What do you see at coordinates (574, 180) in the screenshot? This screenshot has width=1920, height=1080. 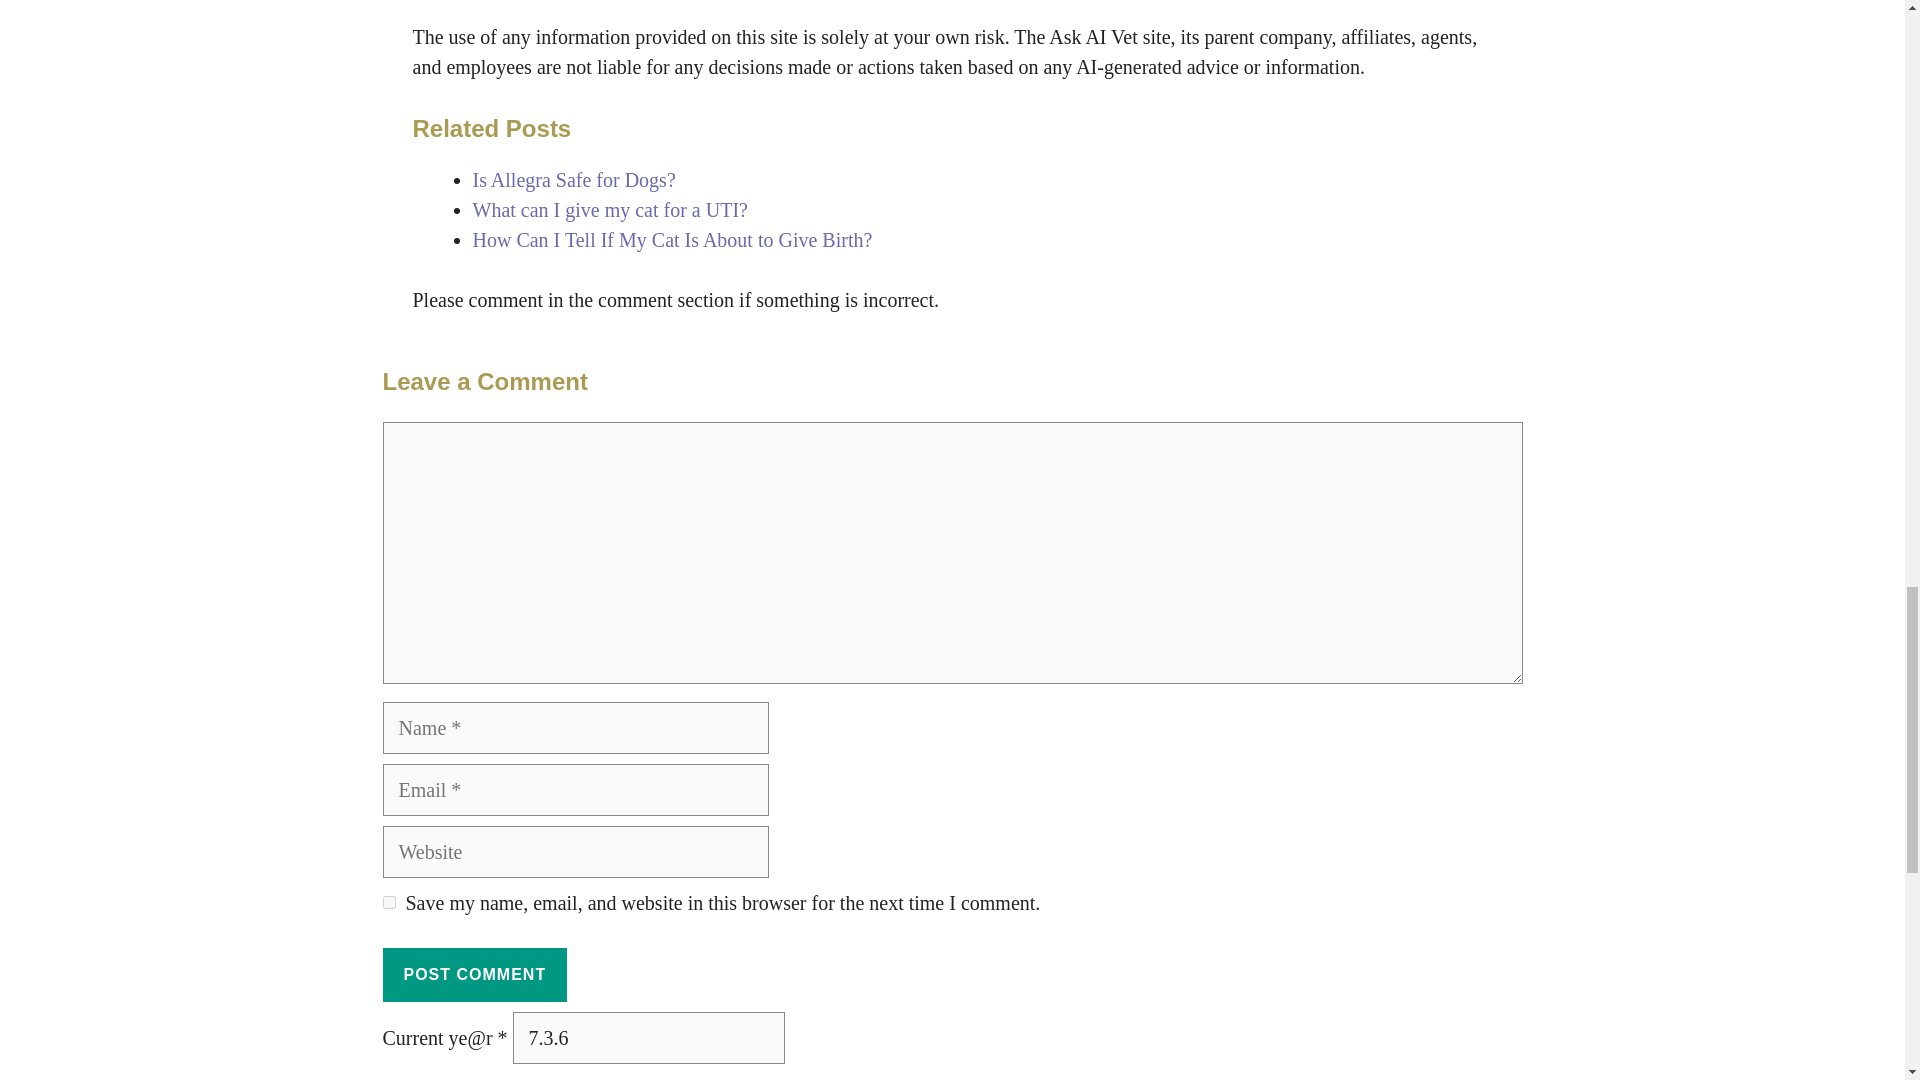 I see `Is Allegra Safe for Dogs?` at bounding box center [574, 180].